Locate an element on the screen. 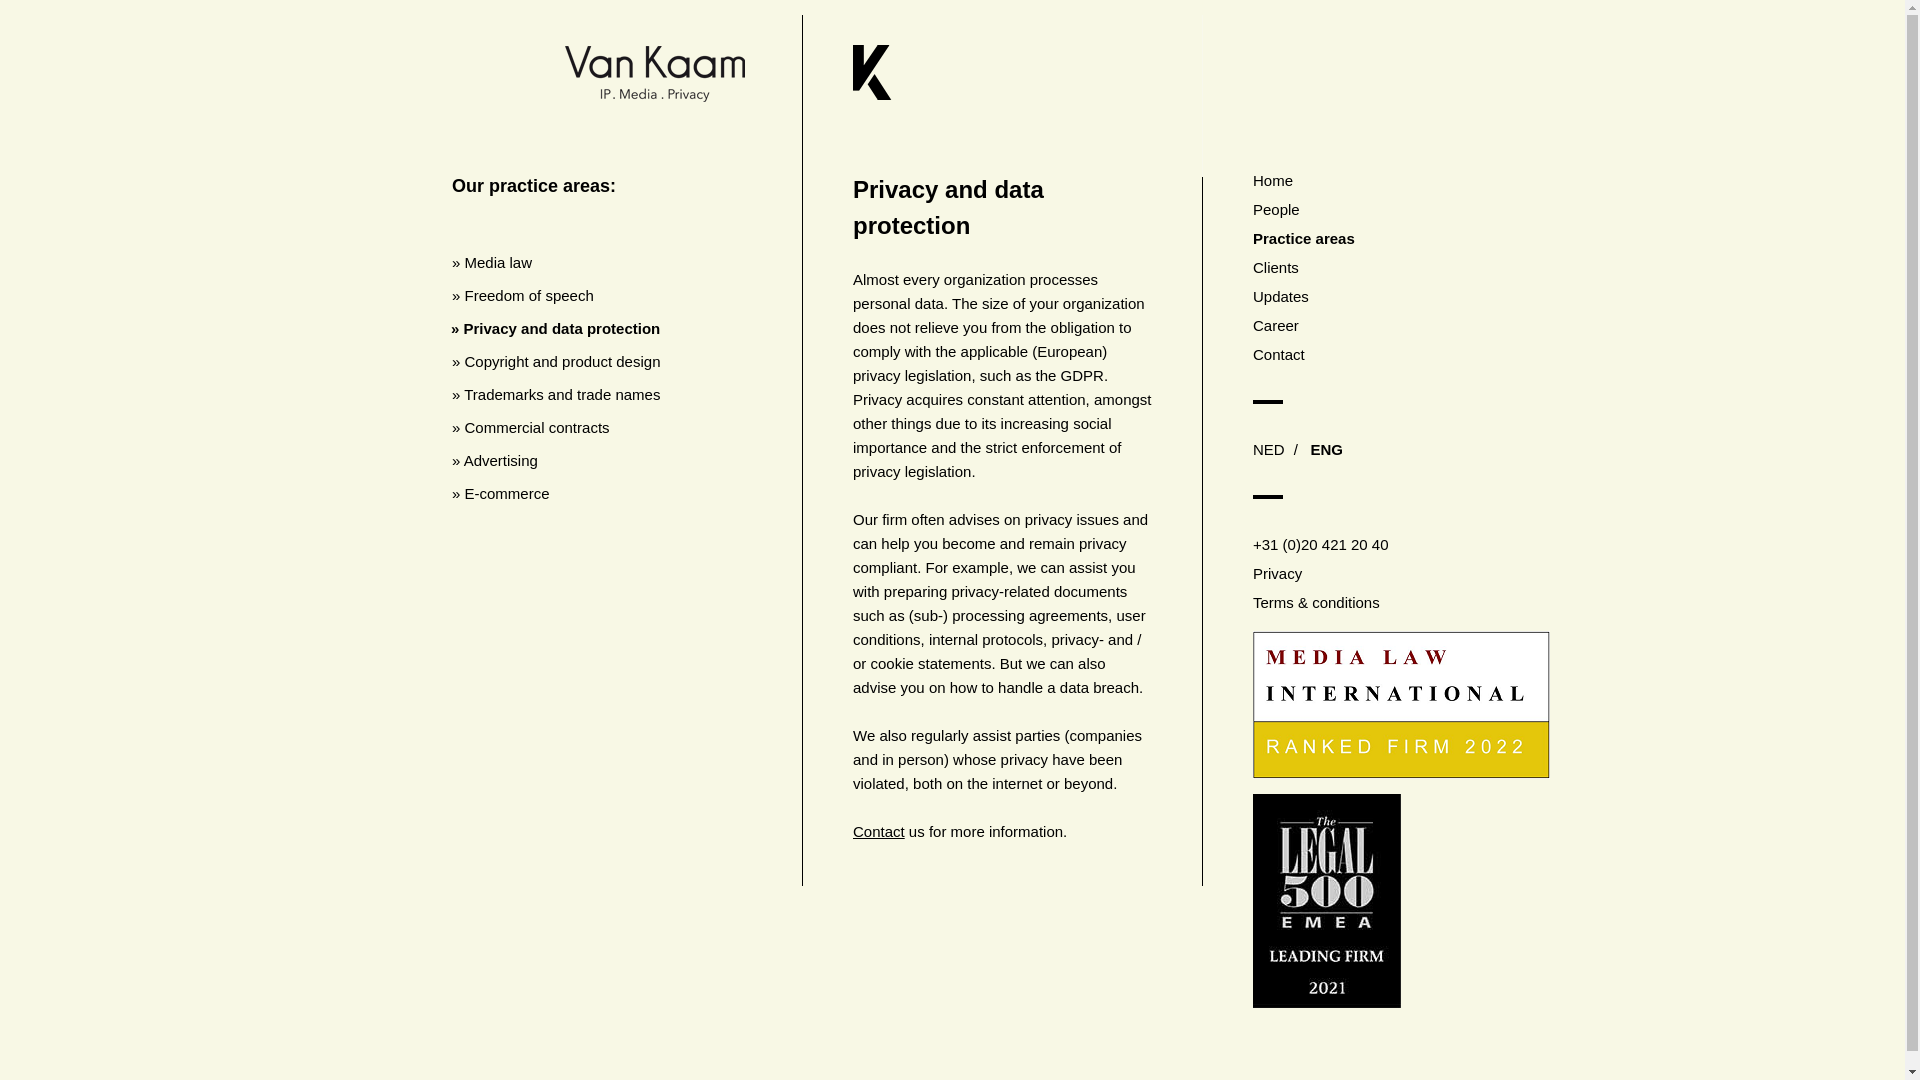  Privacy statement PDF is located at coordinates (1378, 573).